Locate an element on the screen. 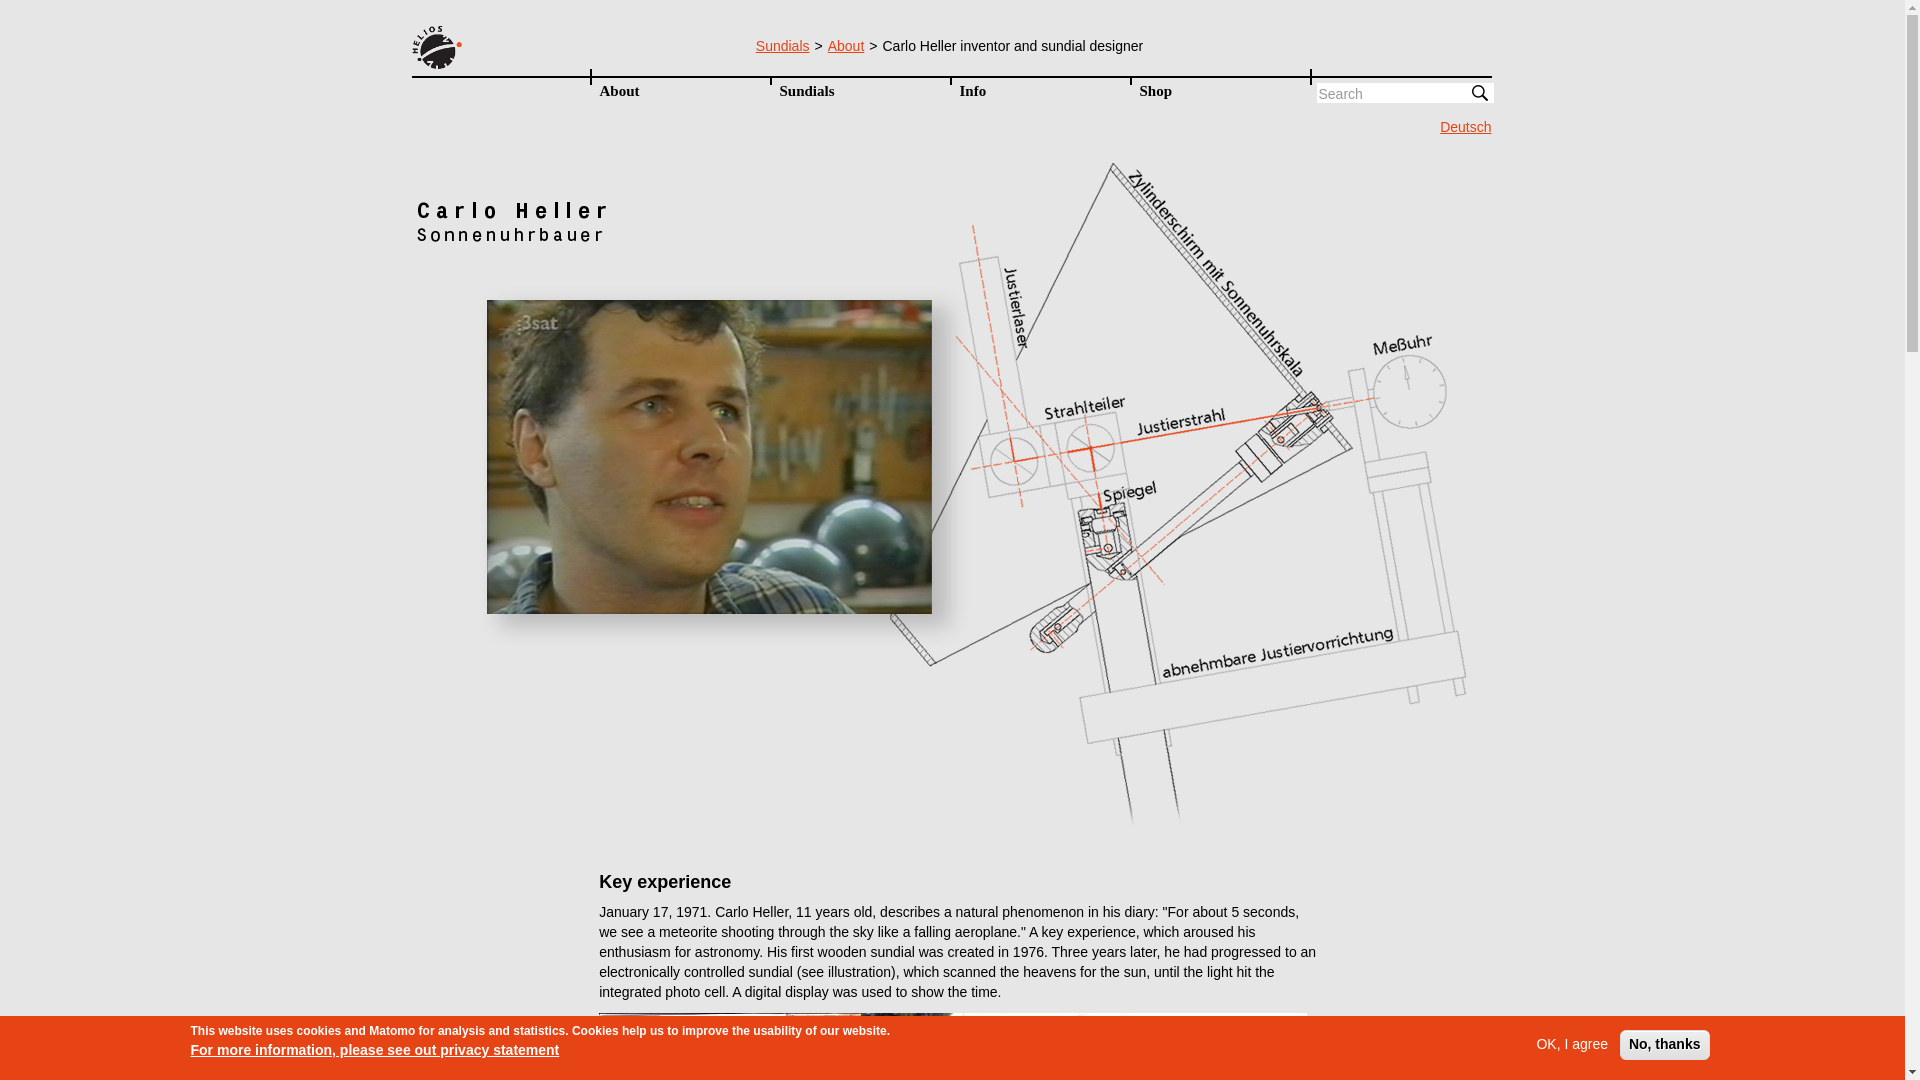 The height and width of the screenshot is (1080, 1920). Sundials is located at coordinates (860, 90).